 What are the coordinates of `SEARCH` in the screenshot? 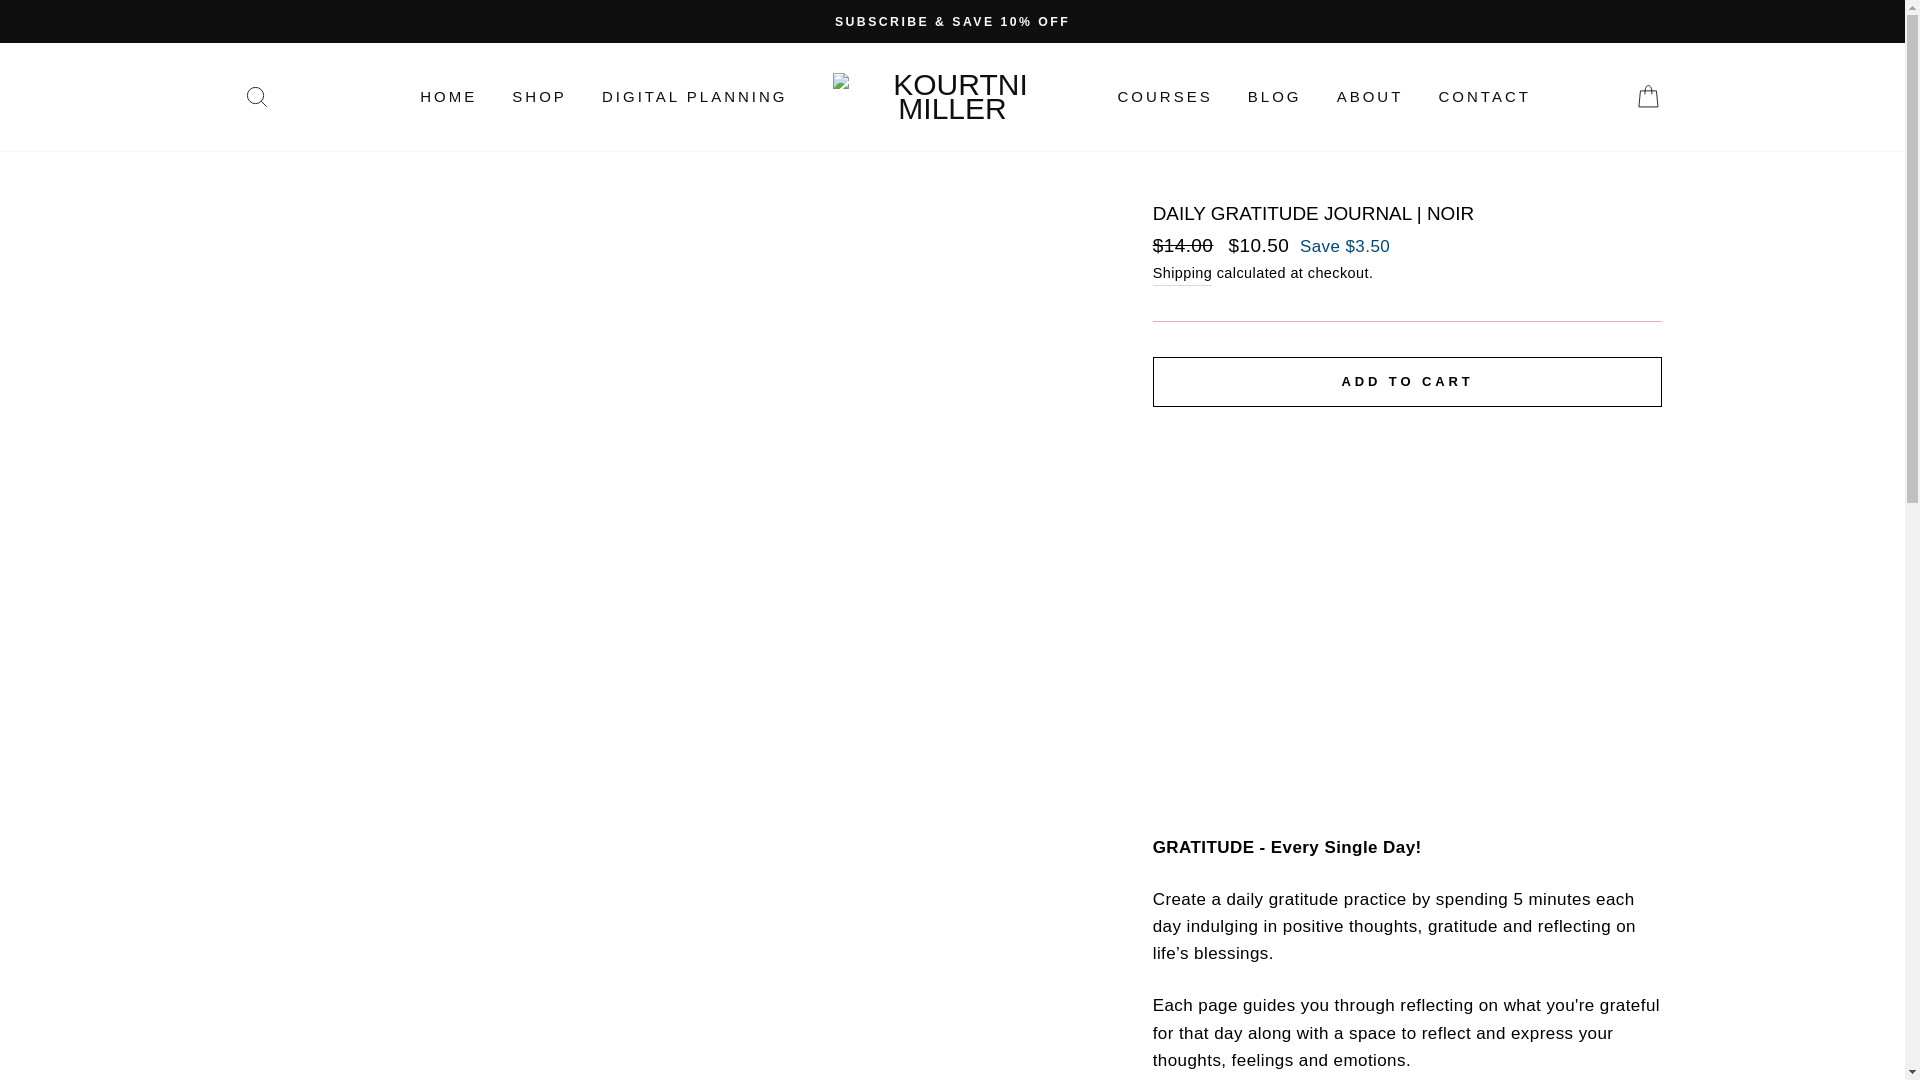 It's located at (256, 96).